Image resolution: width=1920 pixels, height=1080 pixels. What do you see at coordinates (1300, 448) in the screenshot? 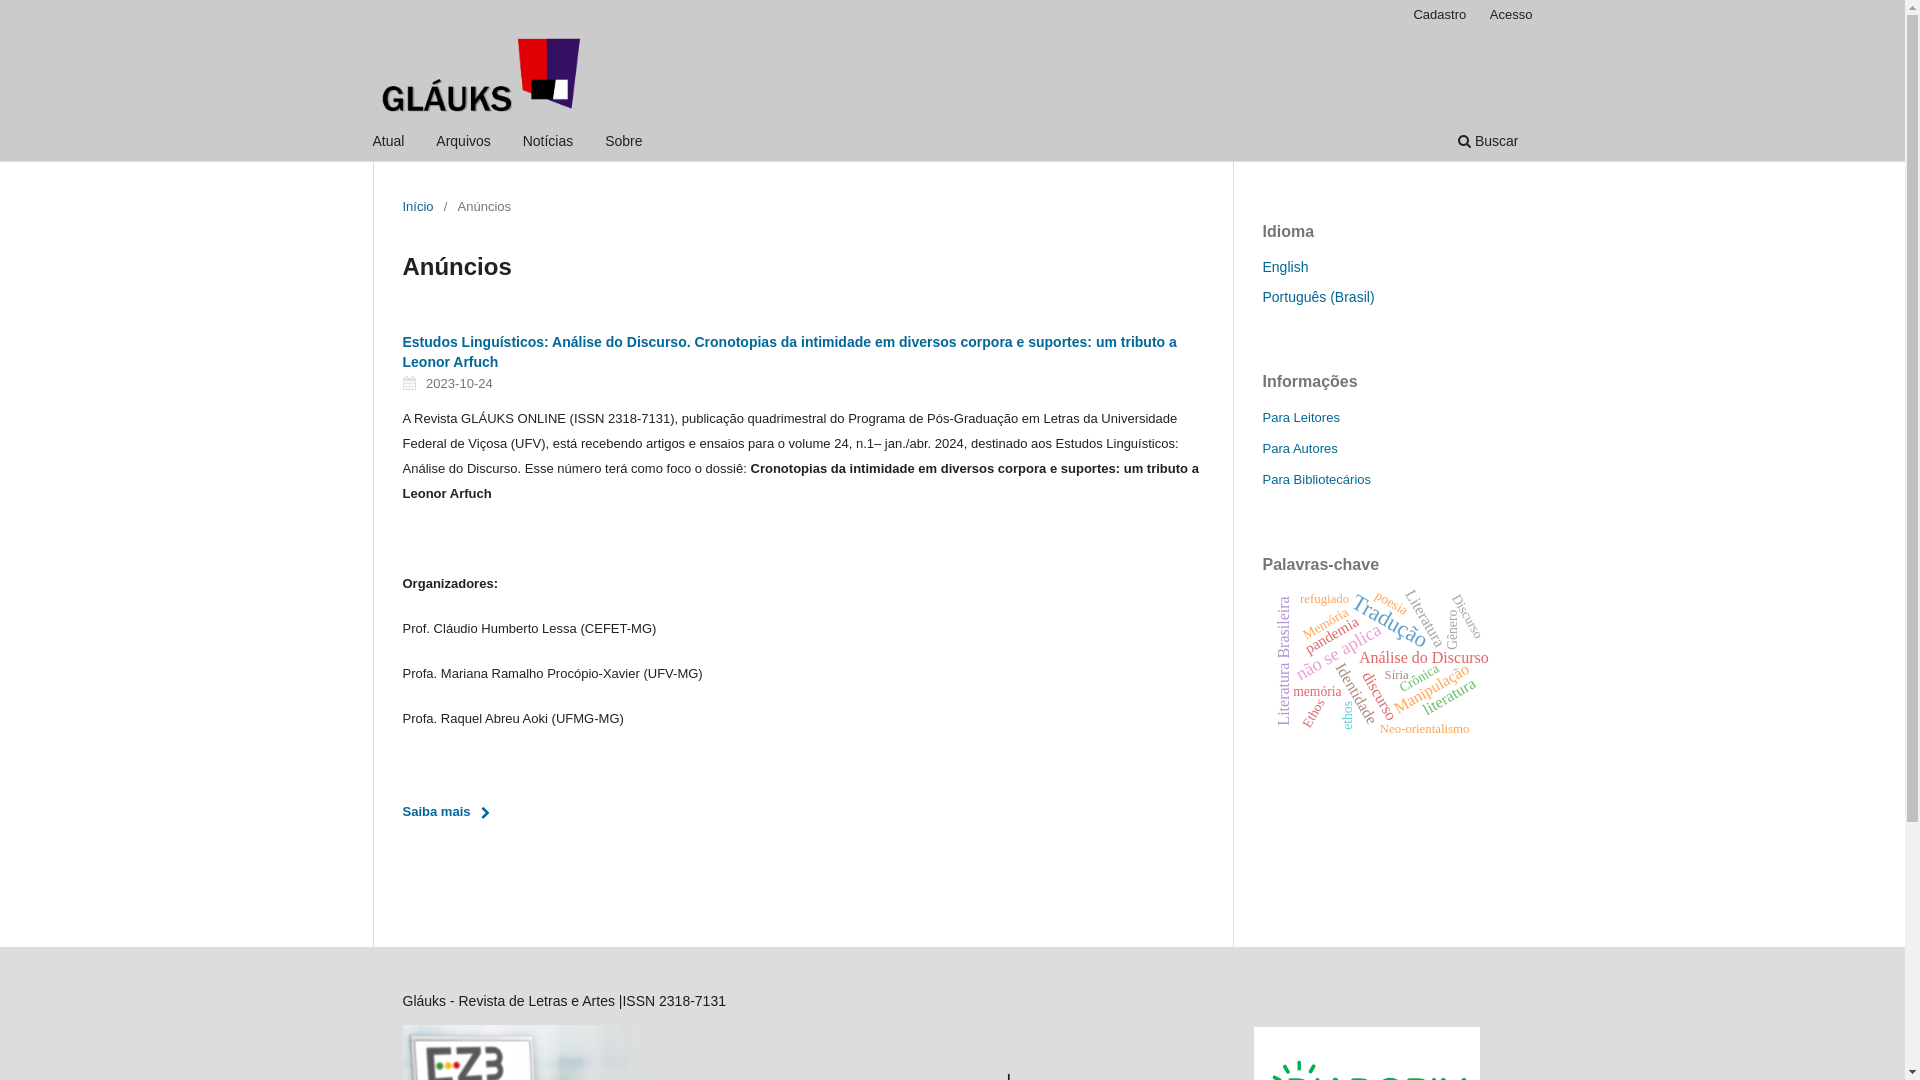
I see `Para Autores` at bounding box center [1300, 448].